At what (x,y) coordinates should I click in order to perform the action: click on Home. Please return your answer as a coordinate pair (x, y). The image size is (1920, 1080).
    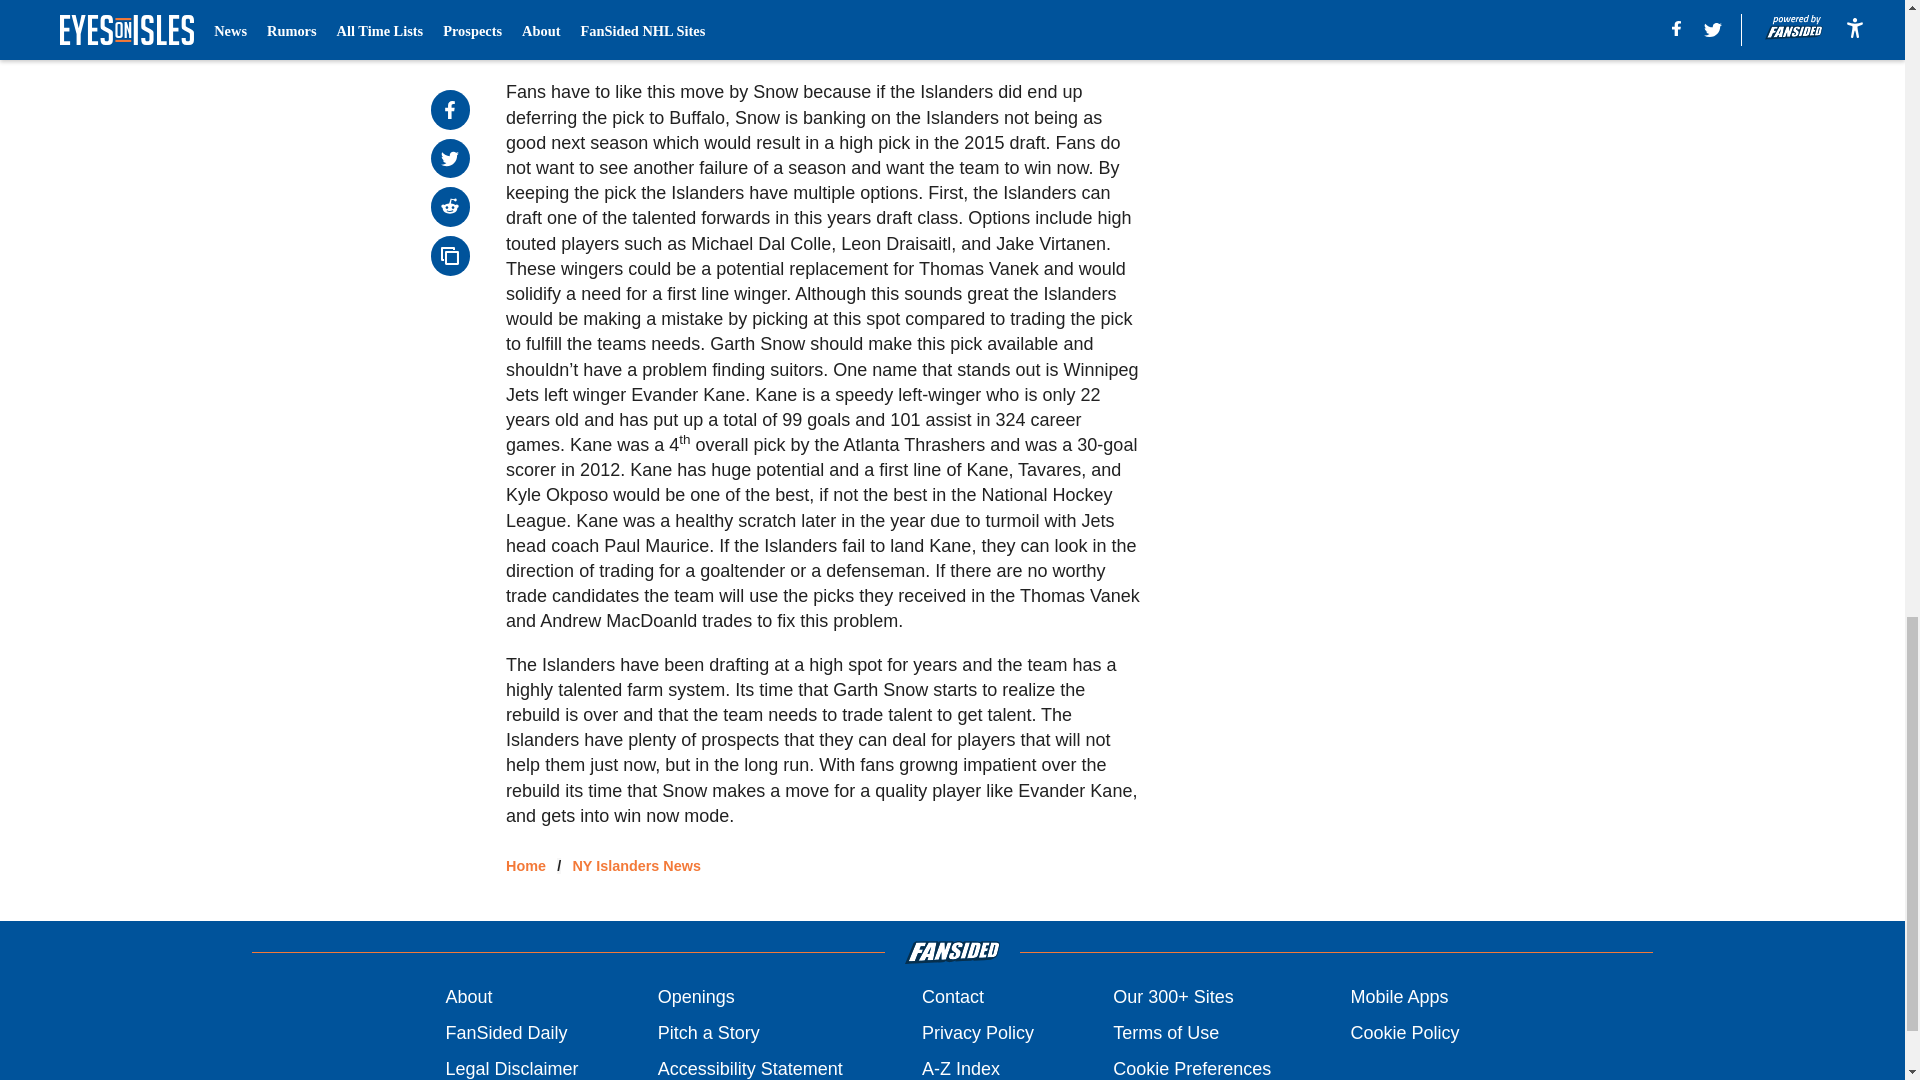
    Looking at the image, I should click on (526, 865).